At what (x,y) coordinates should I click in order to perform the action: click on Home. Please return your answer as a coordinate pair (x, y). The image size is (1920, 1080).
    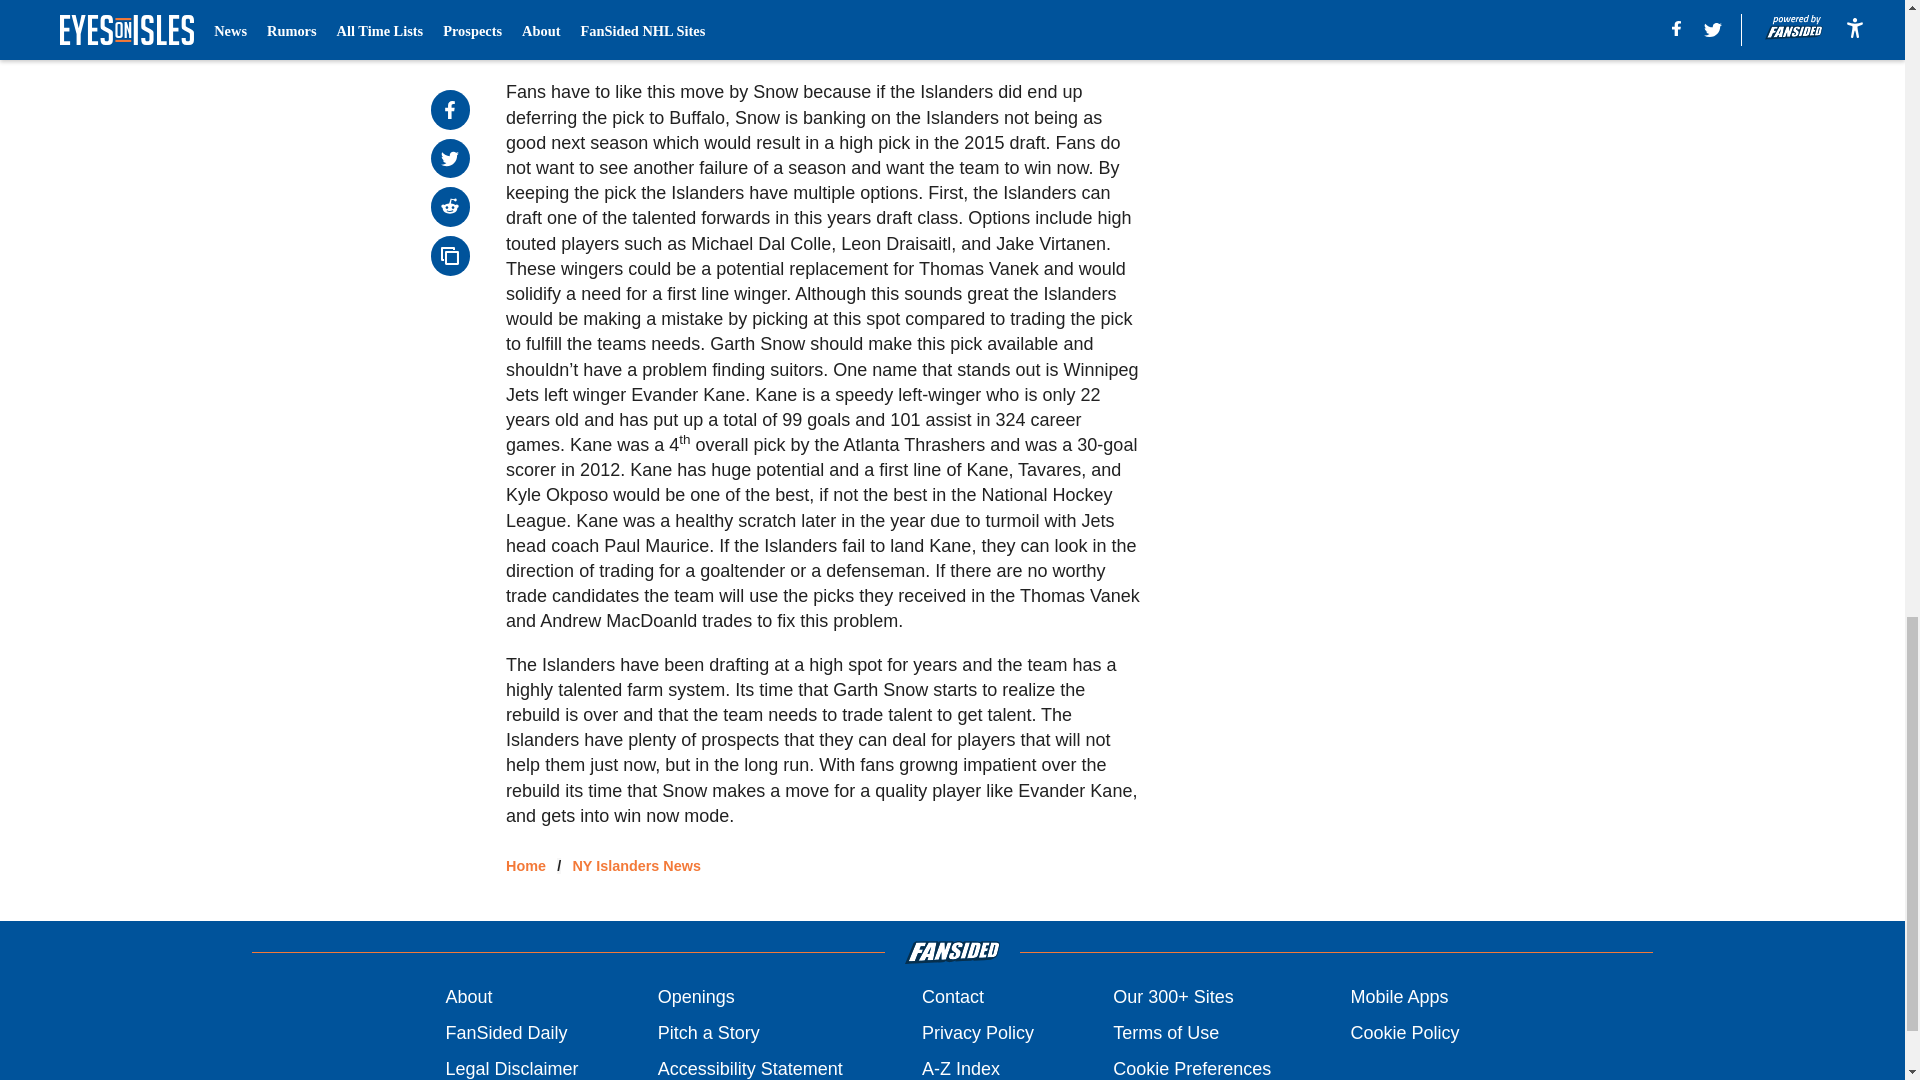
    Looking at the image, I should click on (526, 865).